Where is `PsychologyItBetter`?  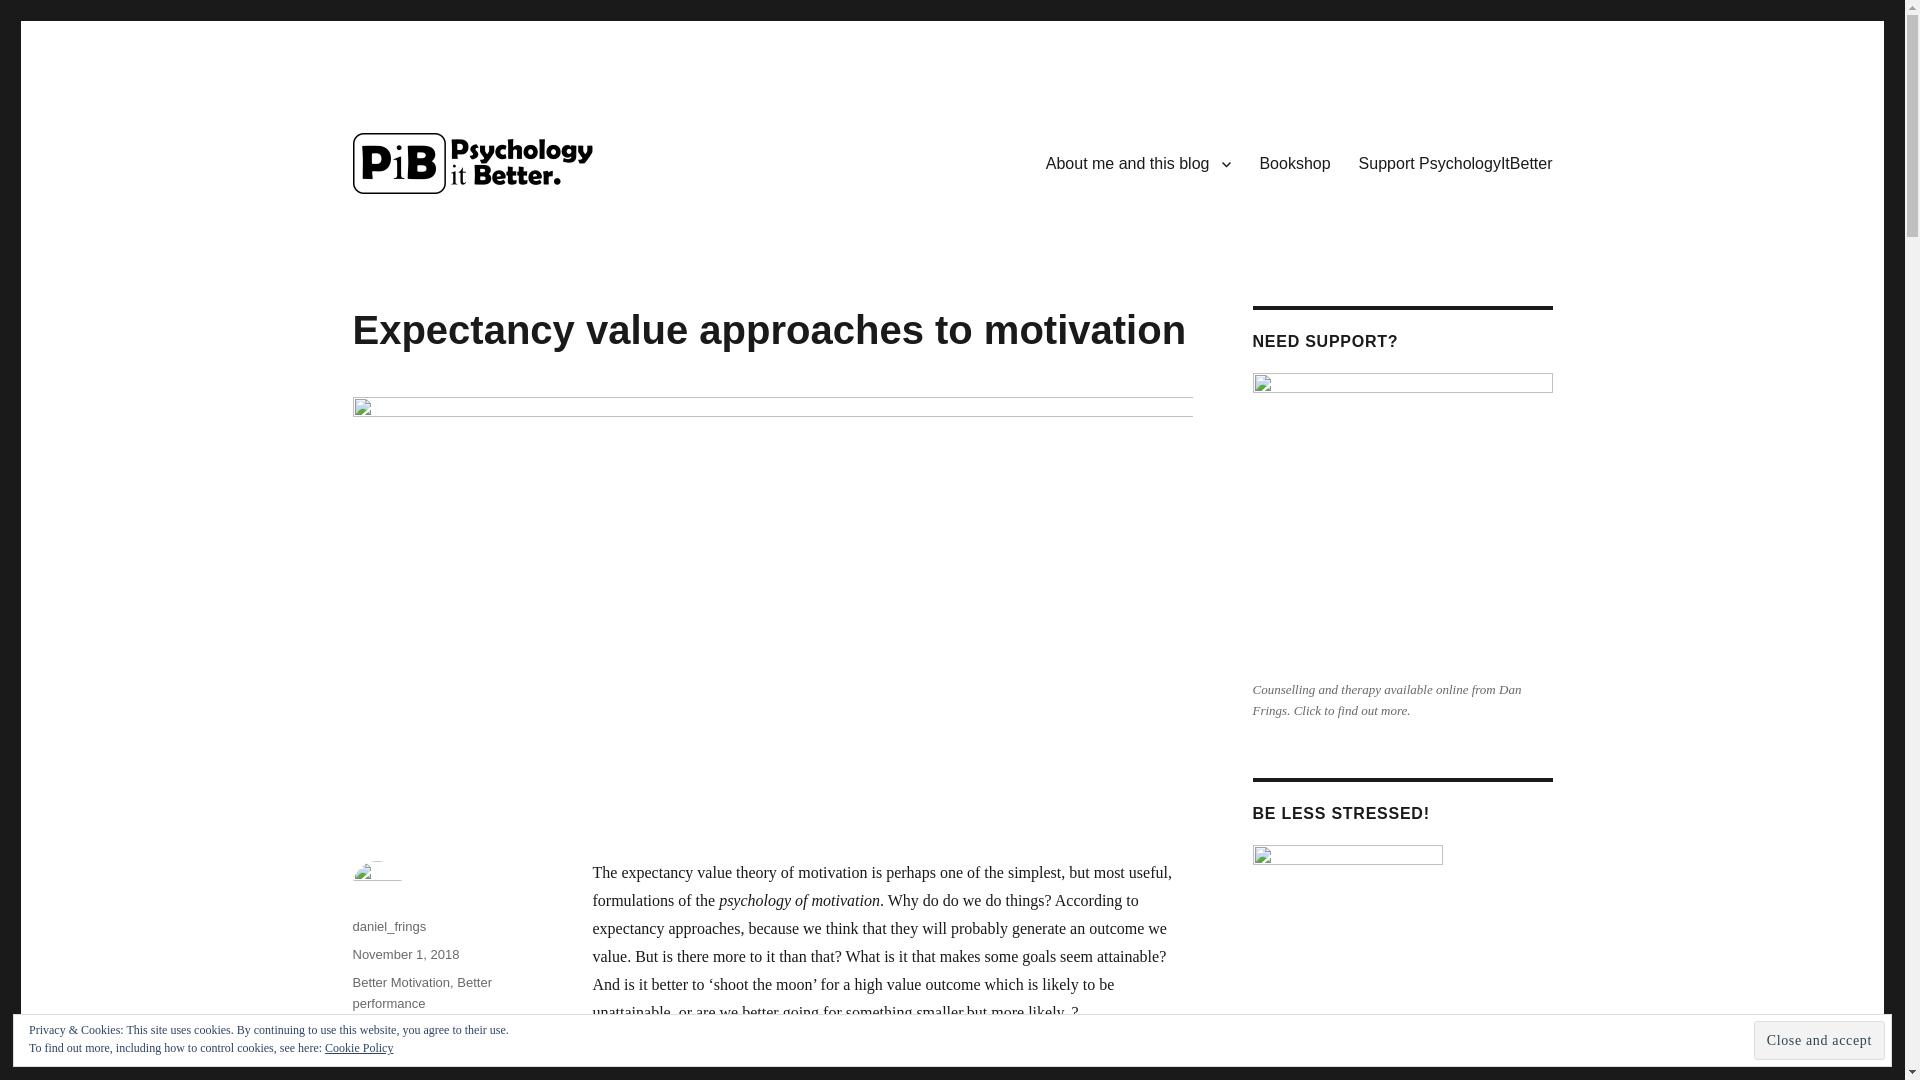
PsychologyItBetter is located at coordinates (478, 224).